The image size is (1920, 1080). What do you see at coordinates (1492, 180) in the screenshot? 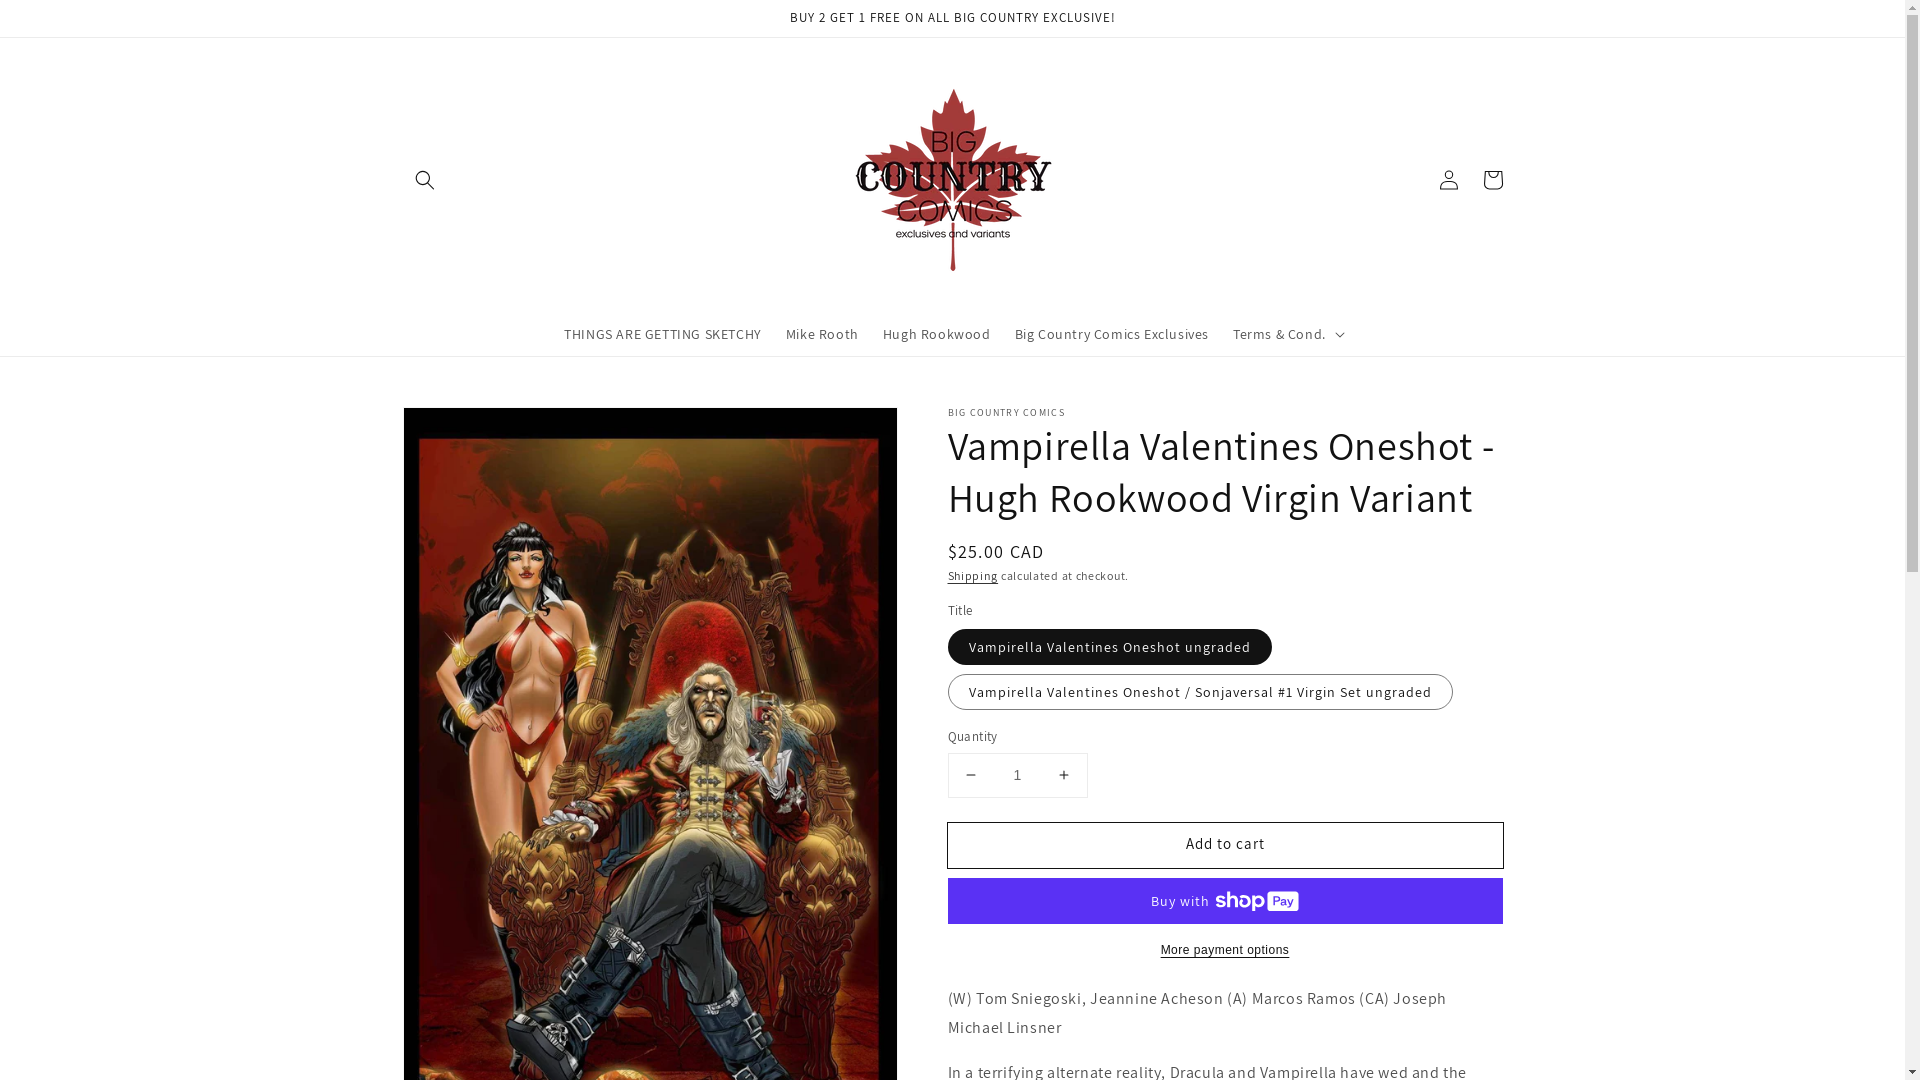
I see `Cart` at bounding box center [1492, 180].